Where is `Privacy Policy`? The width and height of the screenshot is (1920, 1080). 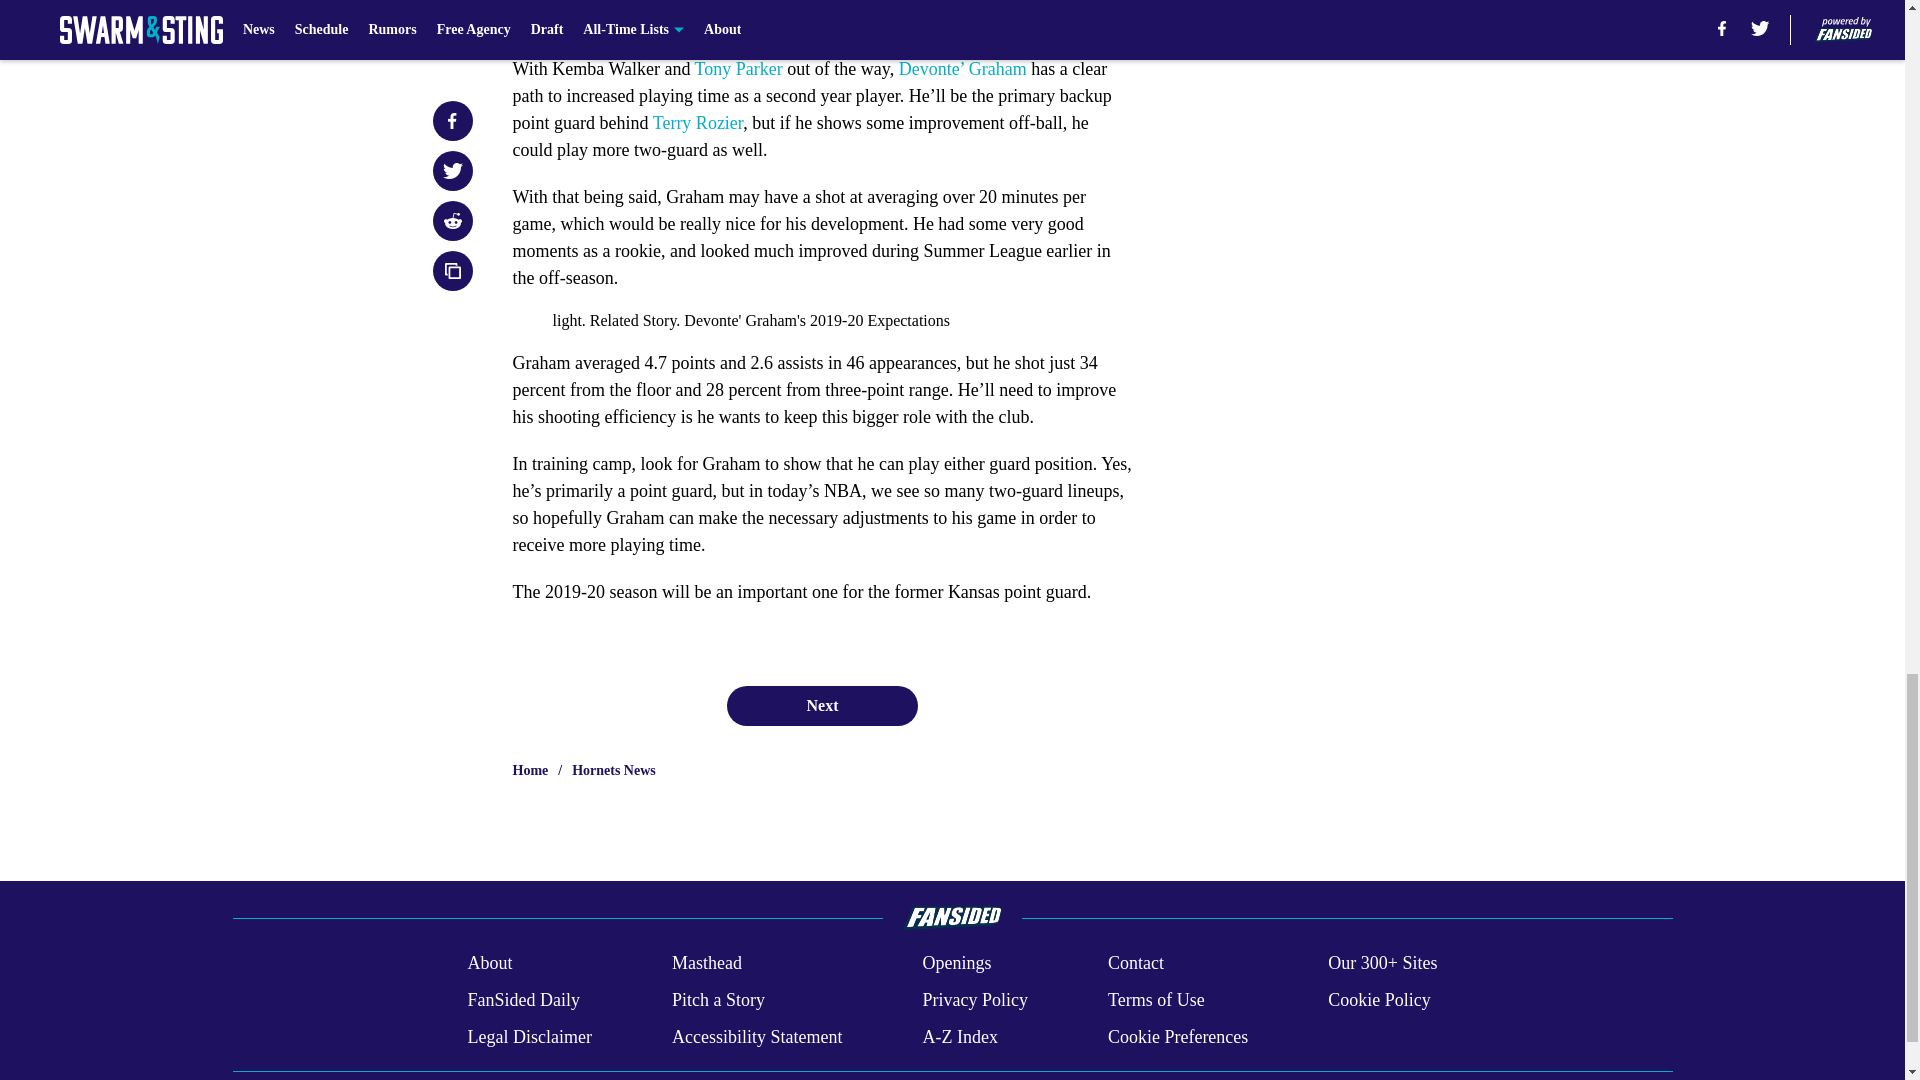
Privacy Policy is located at coordinates (974, 1000).